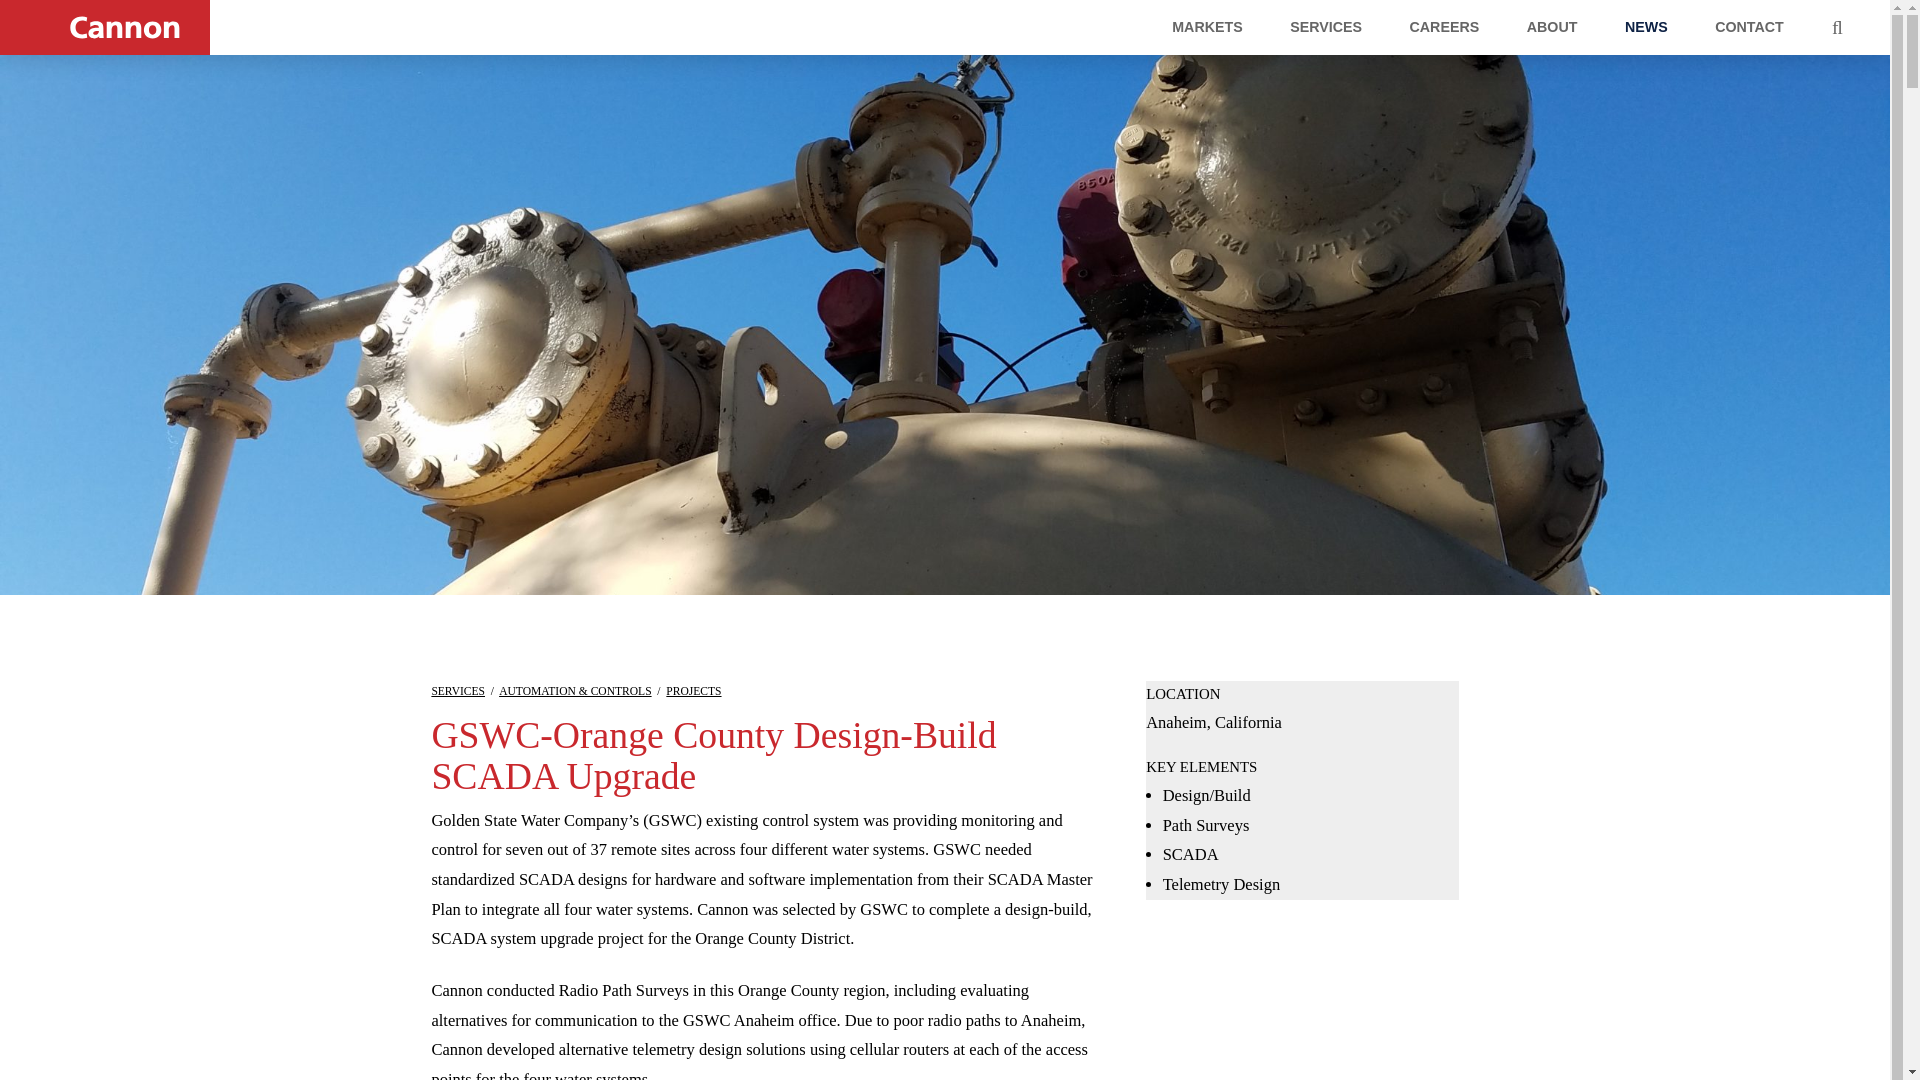 This screenshot has width=1920, height=1080. I want to click on CAREERS, so click(1444, 28).